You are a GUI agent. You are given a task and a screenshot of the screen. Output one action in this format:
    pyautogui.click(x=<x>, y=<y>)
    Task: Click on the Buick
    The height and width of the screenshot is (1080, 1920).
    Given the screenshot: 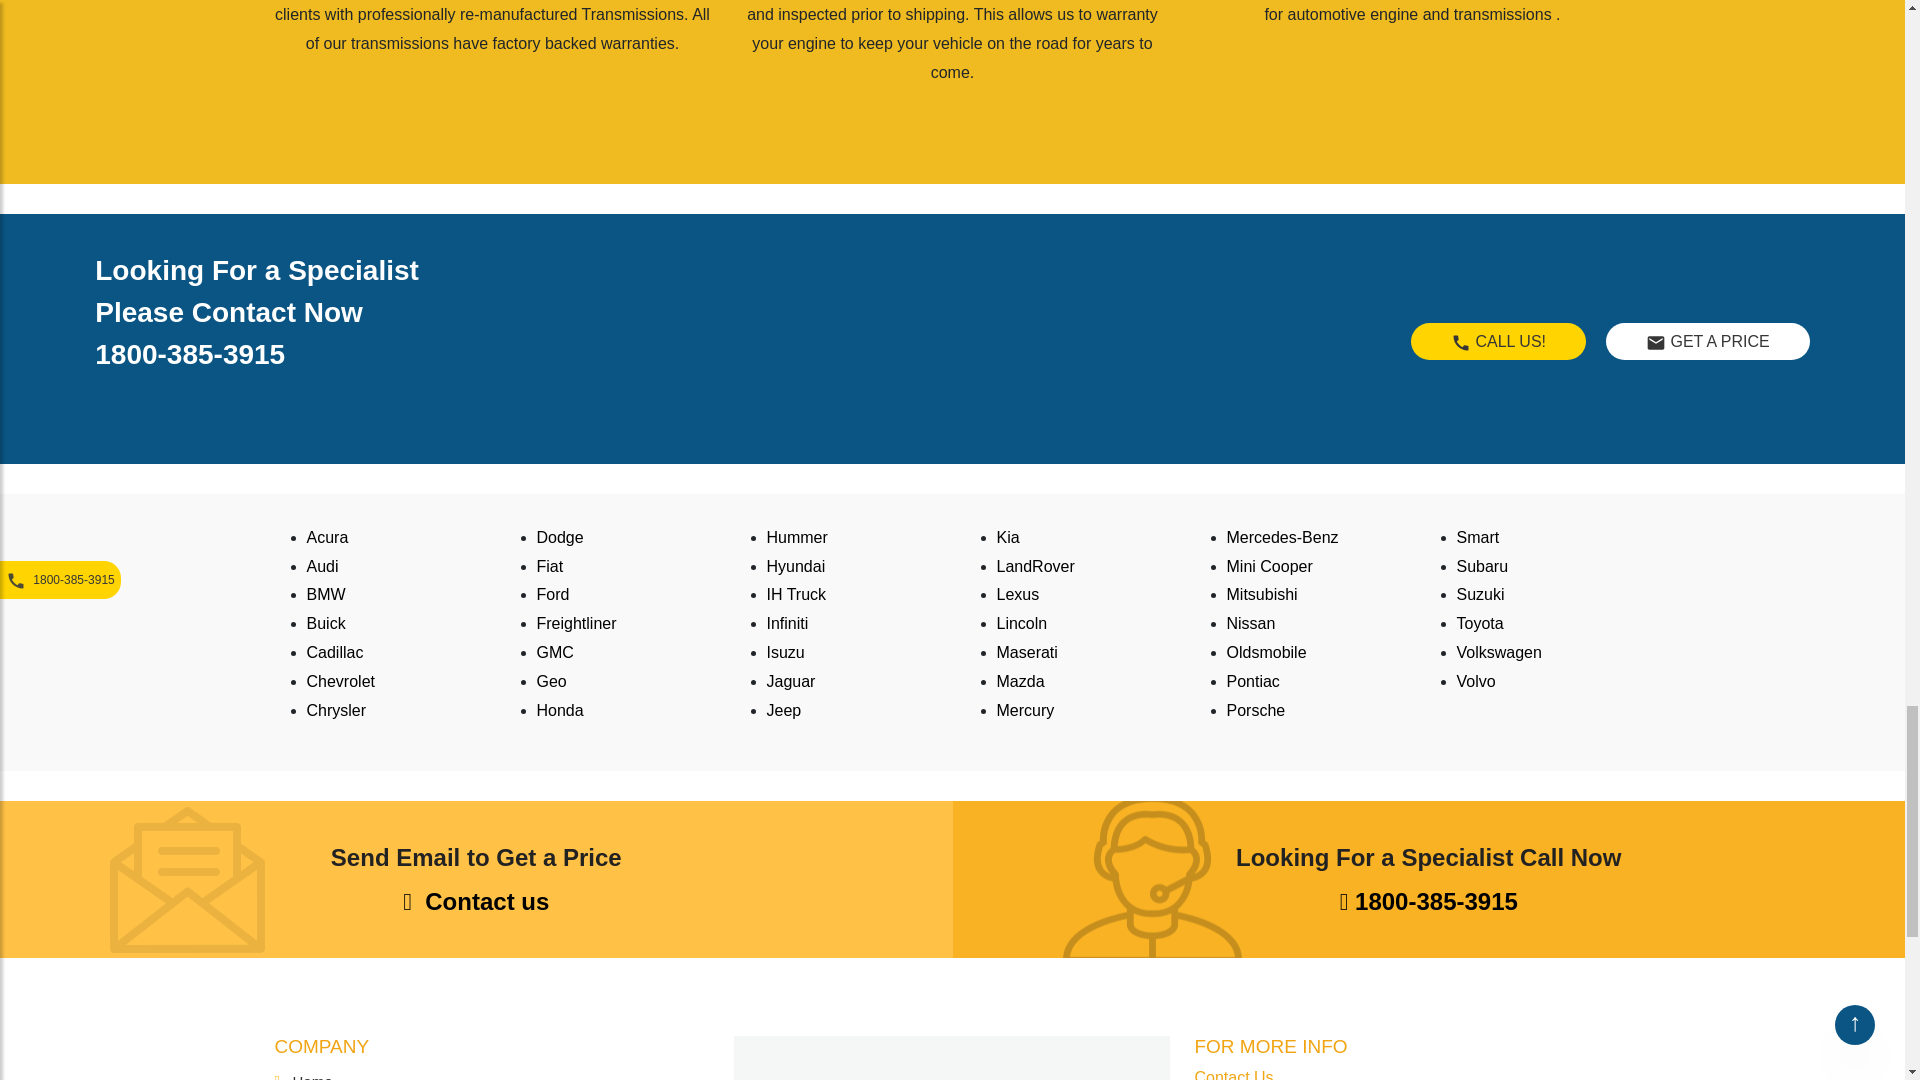 What is the action you would take?
    pyautogui.click(x=325, y=622)
    